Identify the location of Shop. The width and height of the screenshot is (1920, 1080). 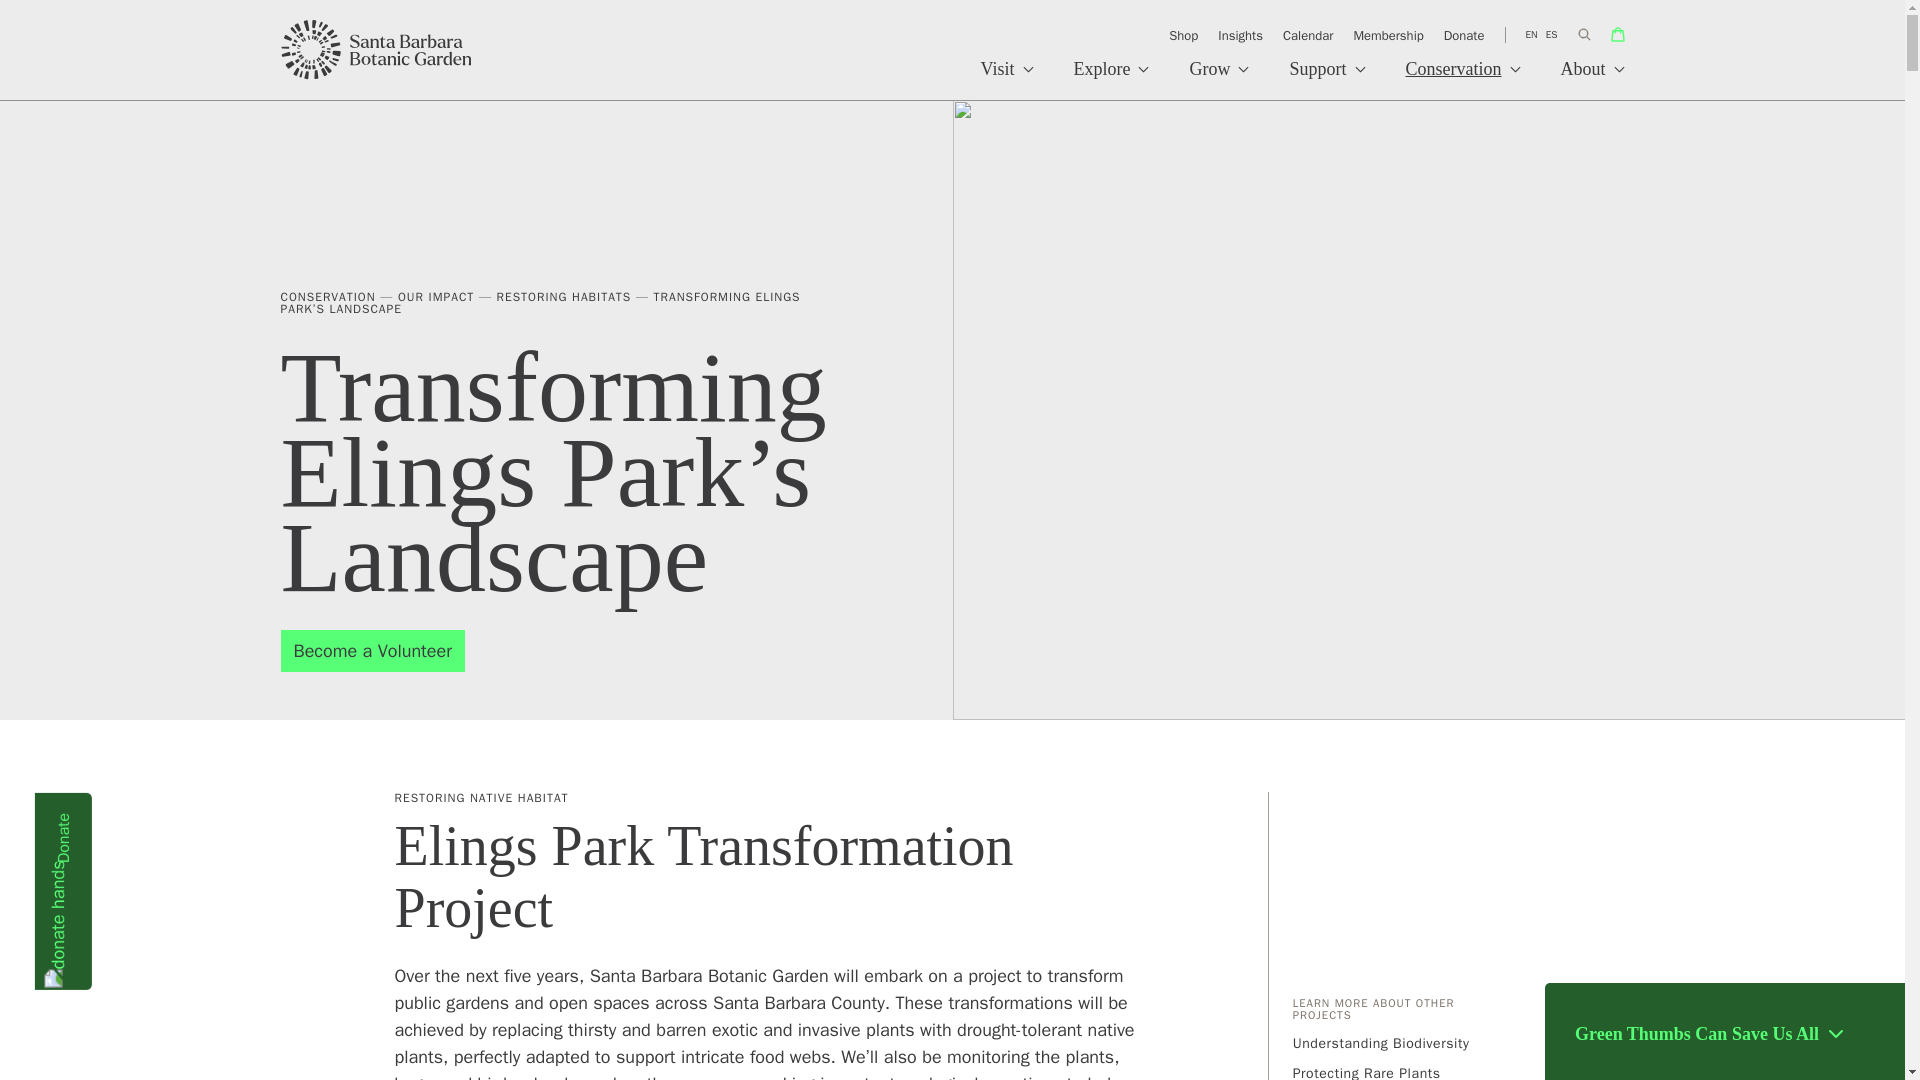
(1183, 36).